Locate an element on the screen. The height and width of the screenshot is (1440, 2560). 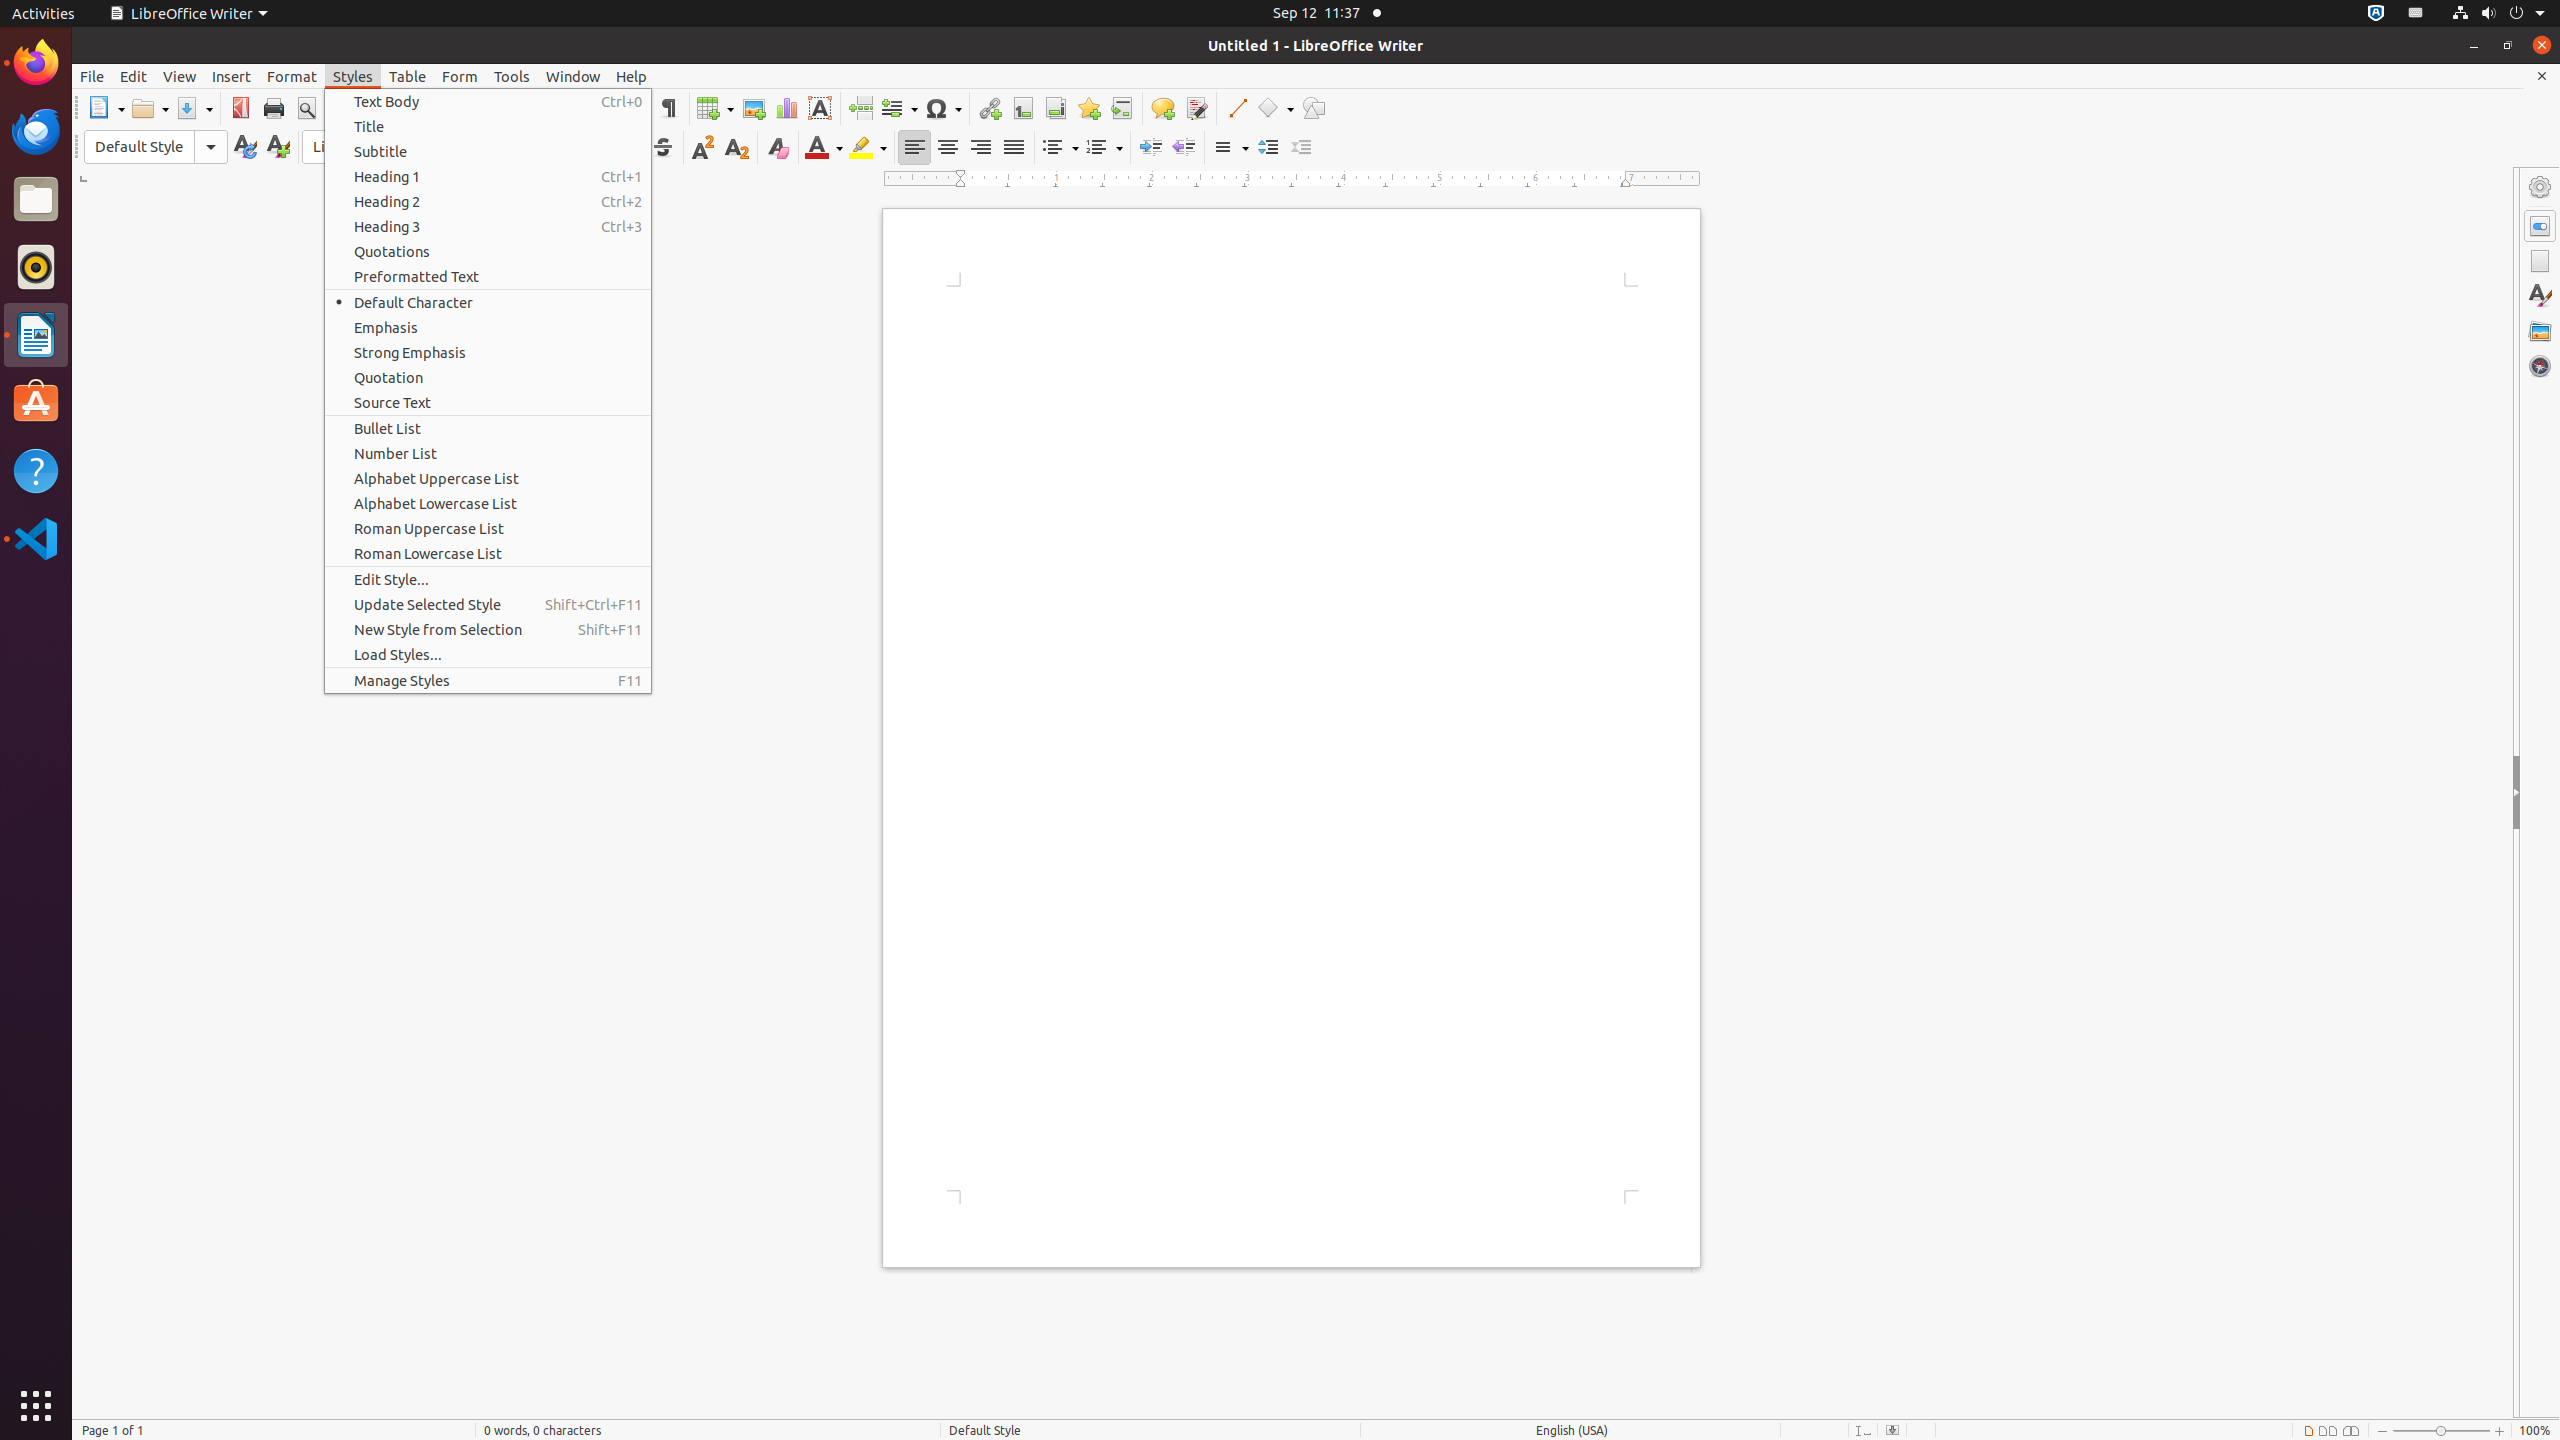
Increase is located at coordinates (1268, 148).